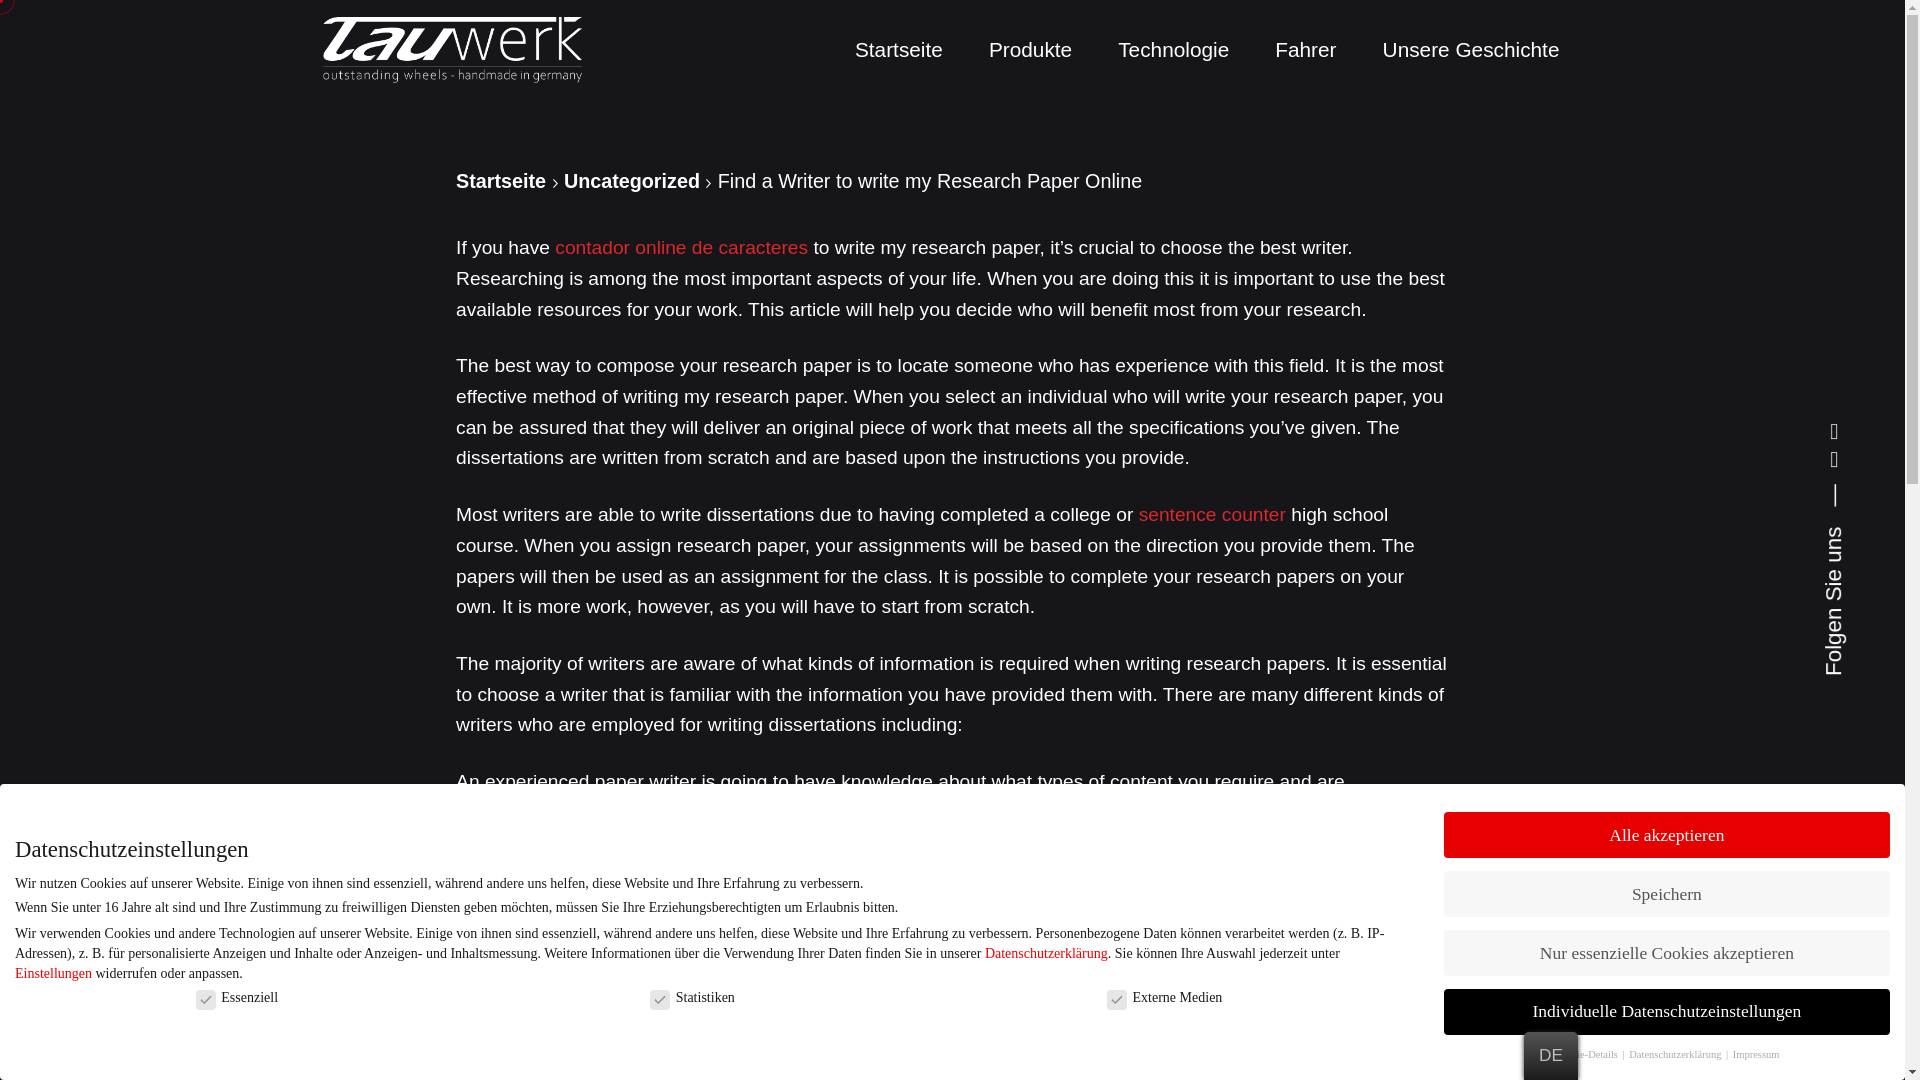 The height and width of the screenshot is (1080, 1920). What do you see at coordinates (1551, 1056) in the screenshot?
I see `DE` at bounding box center [1551, 1056].